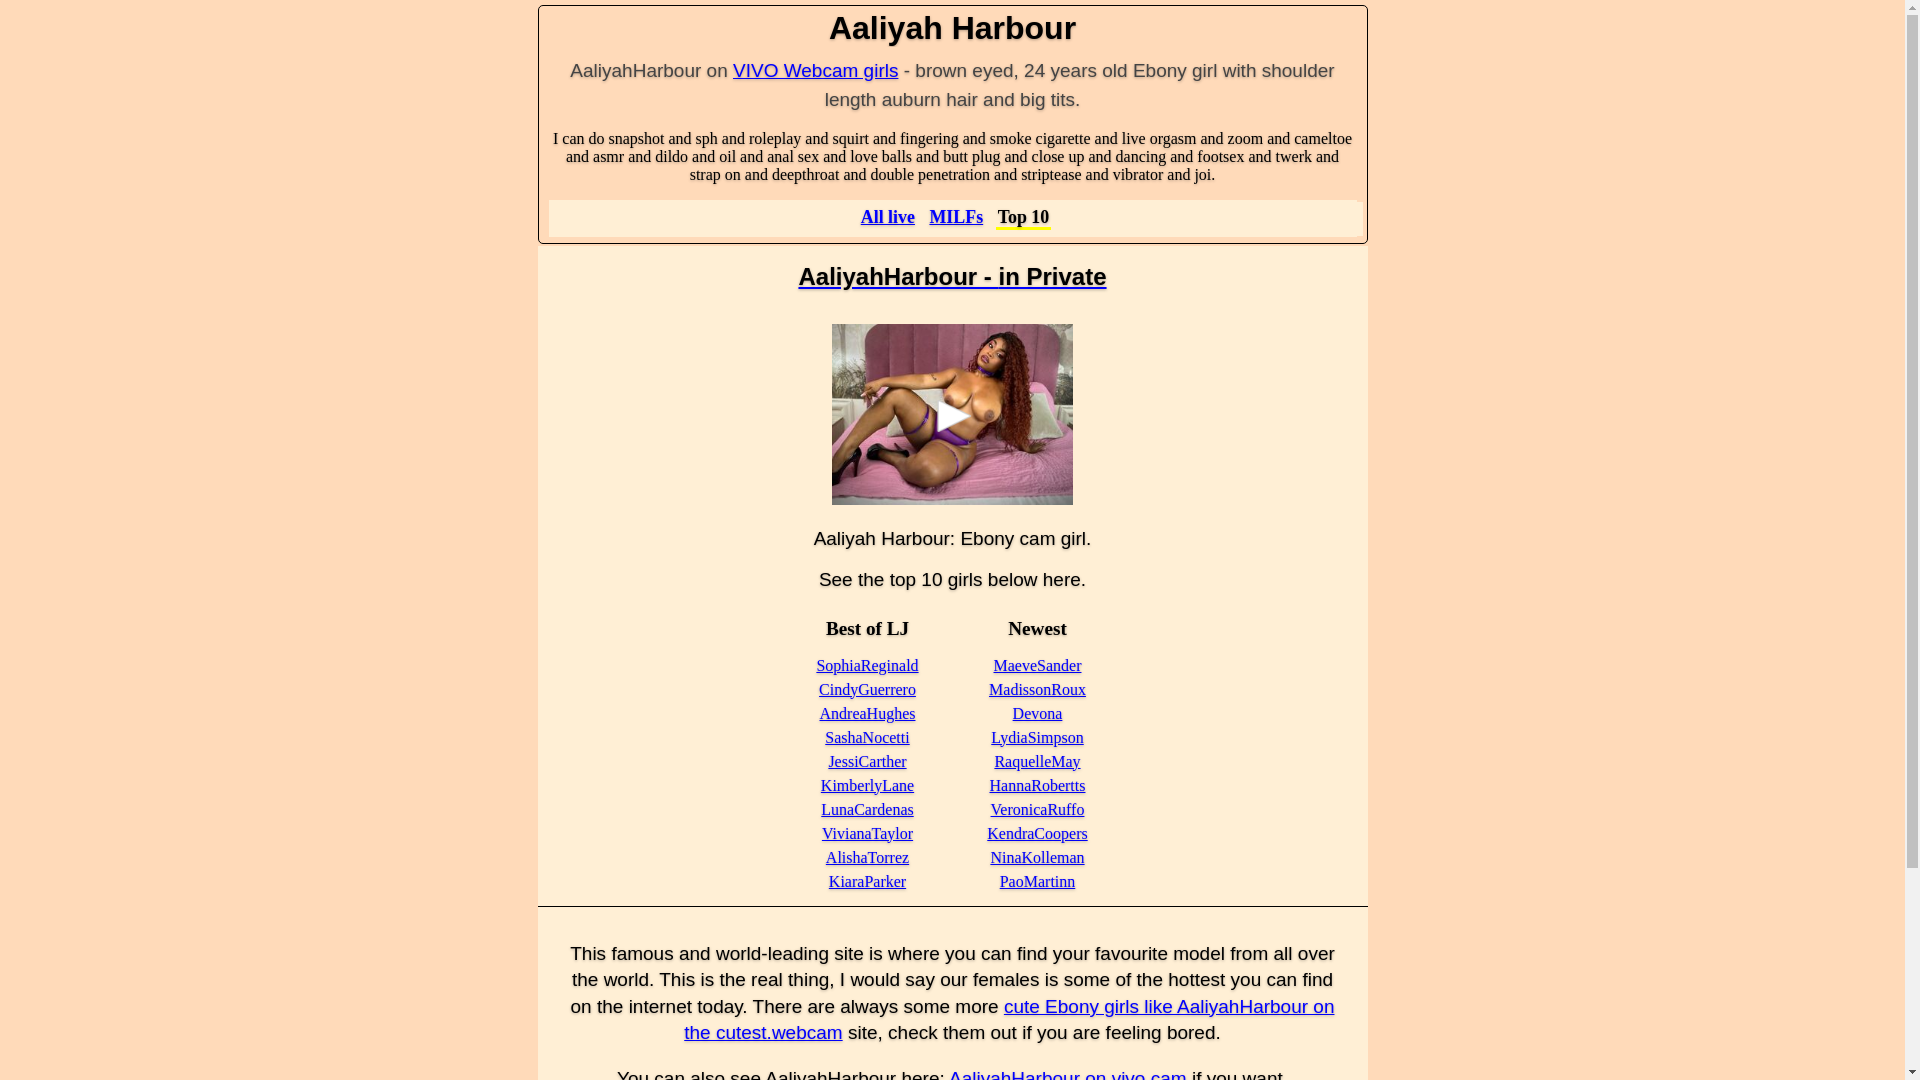 Image resolution: width=1920 pixels, height=1080 pixels. What do you see at coordinates (1037, 857) in the screenshot?
I see `NinaKolleman` at bounding box center [1037, 857].